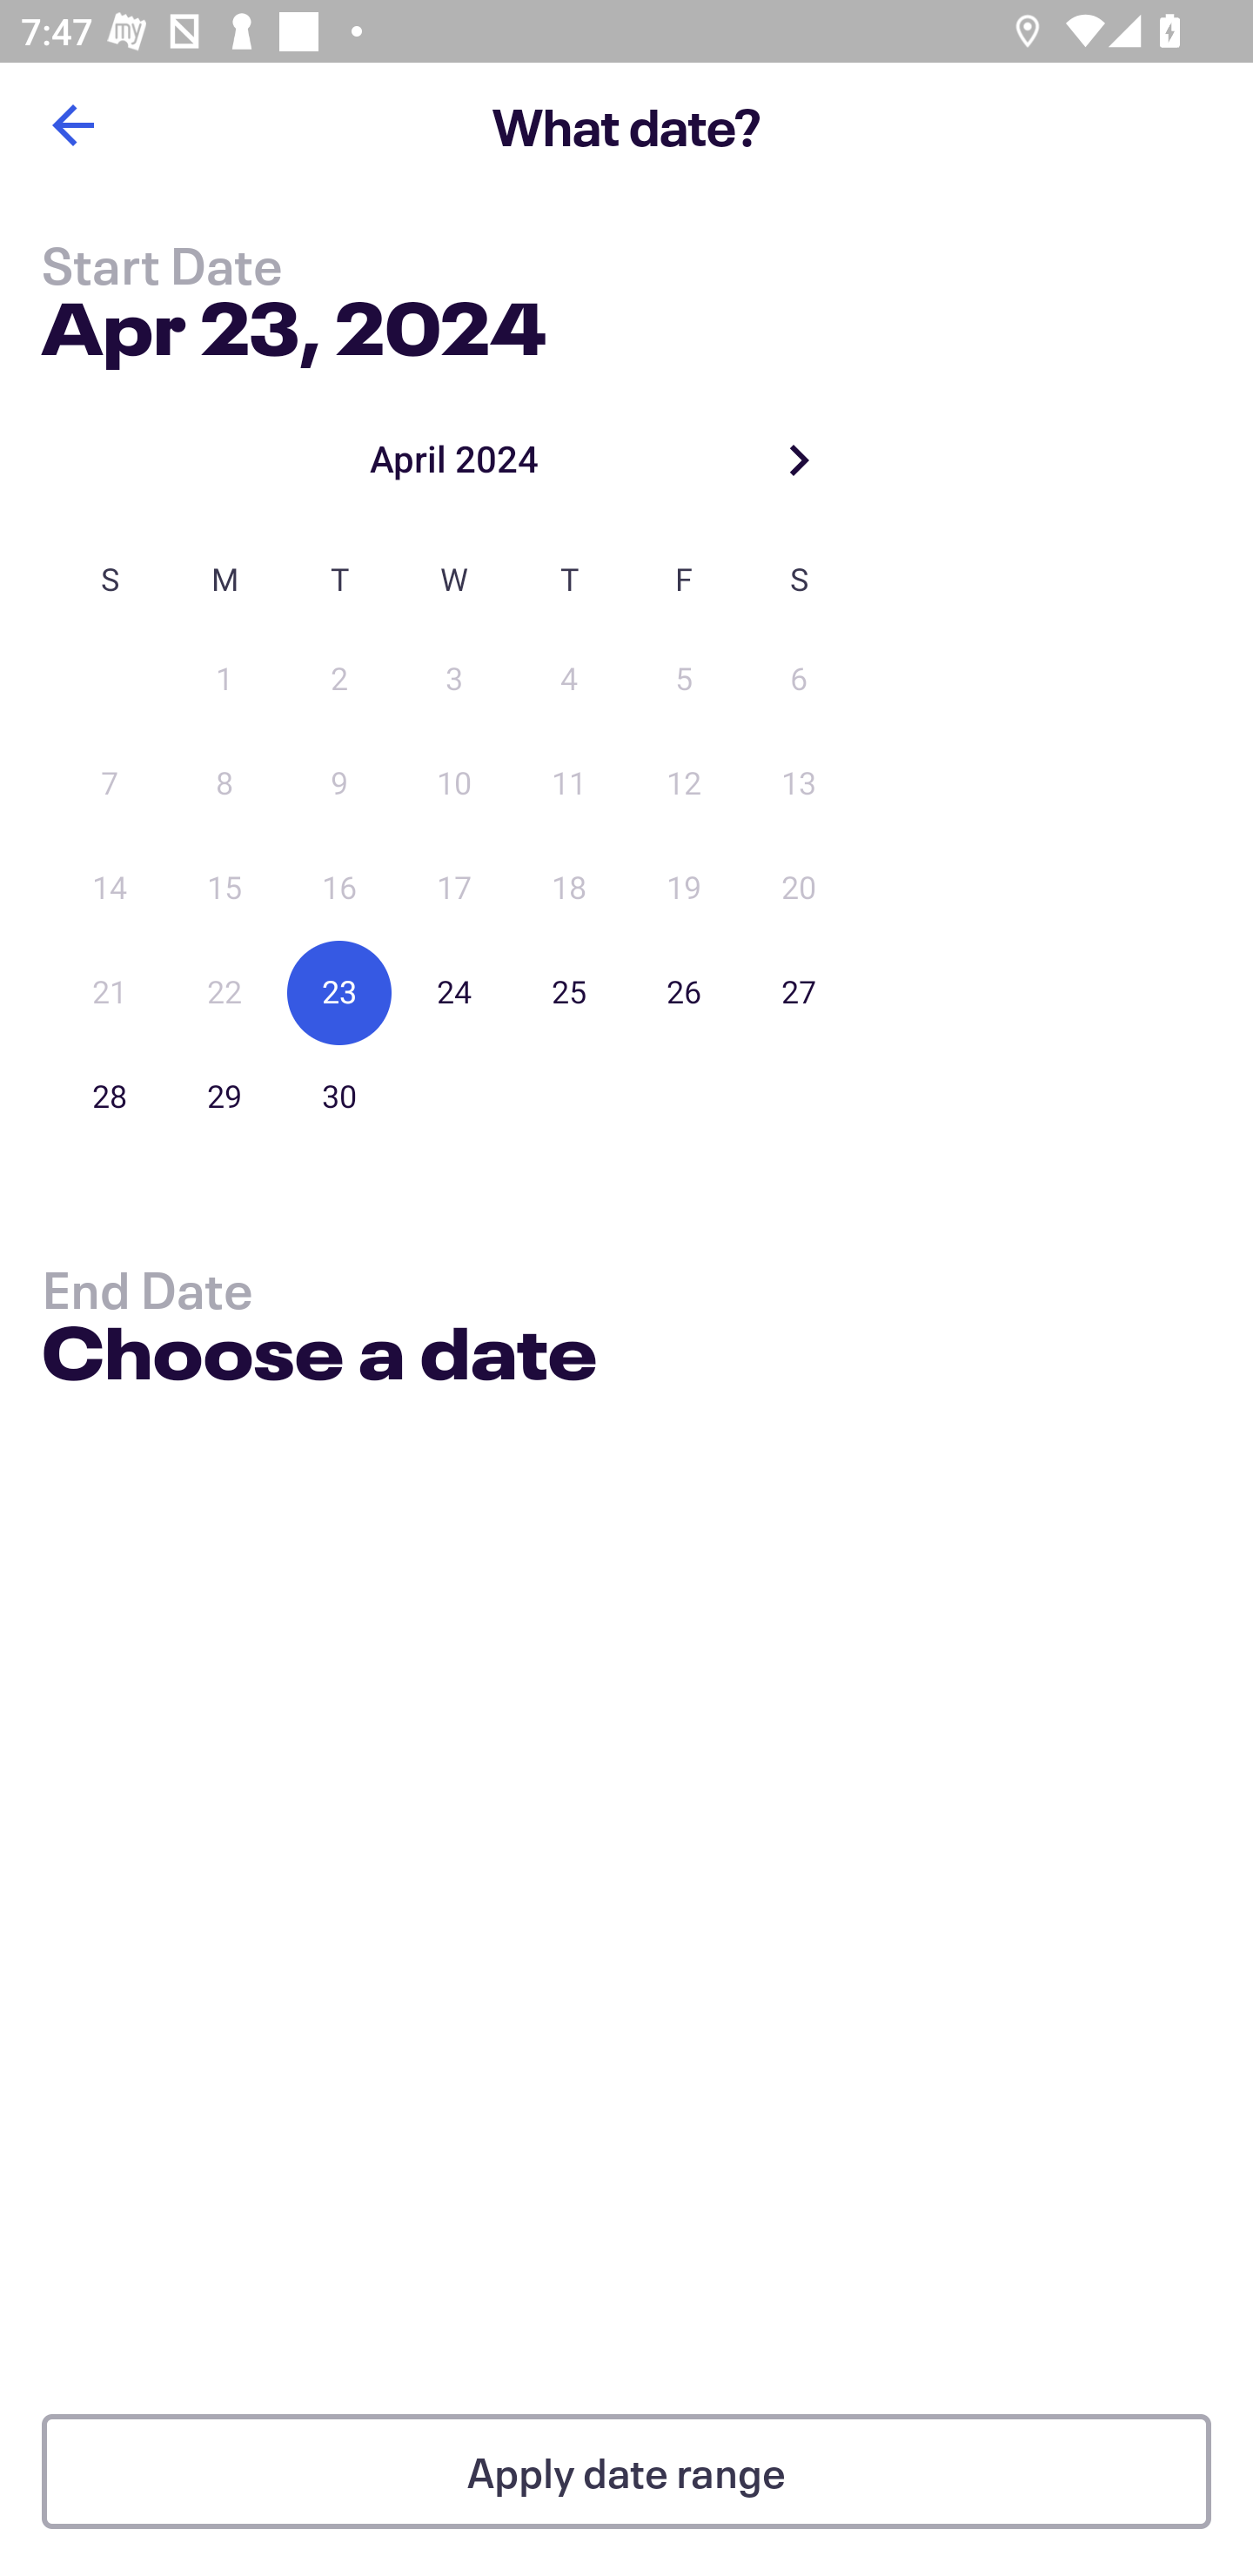 The image size is (1253, 2576). What do you see at coordinates (293, 322) in the screenshot?
I see `Apr 23, 2024` at bounding box center [293, 322].